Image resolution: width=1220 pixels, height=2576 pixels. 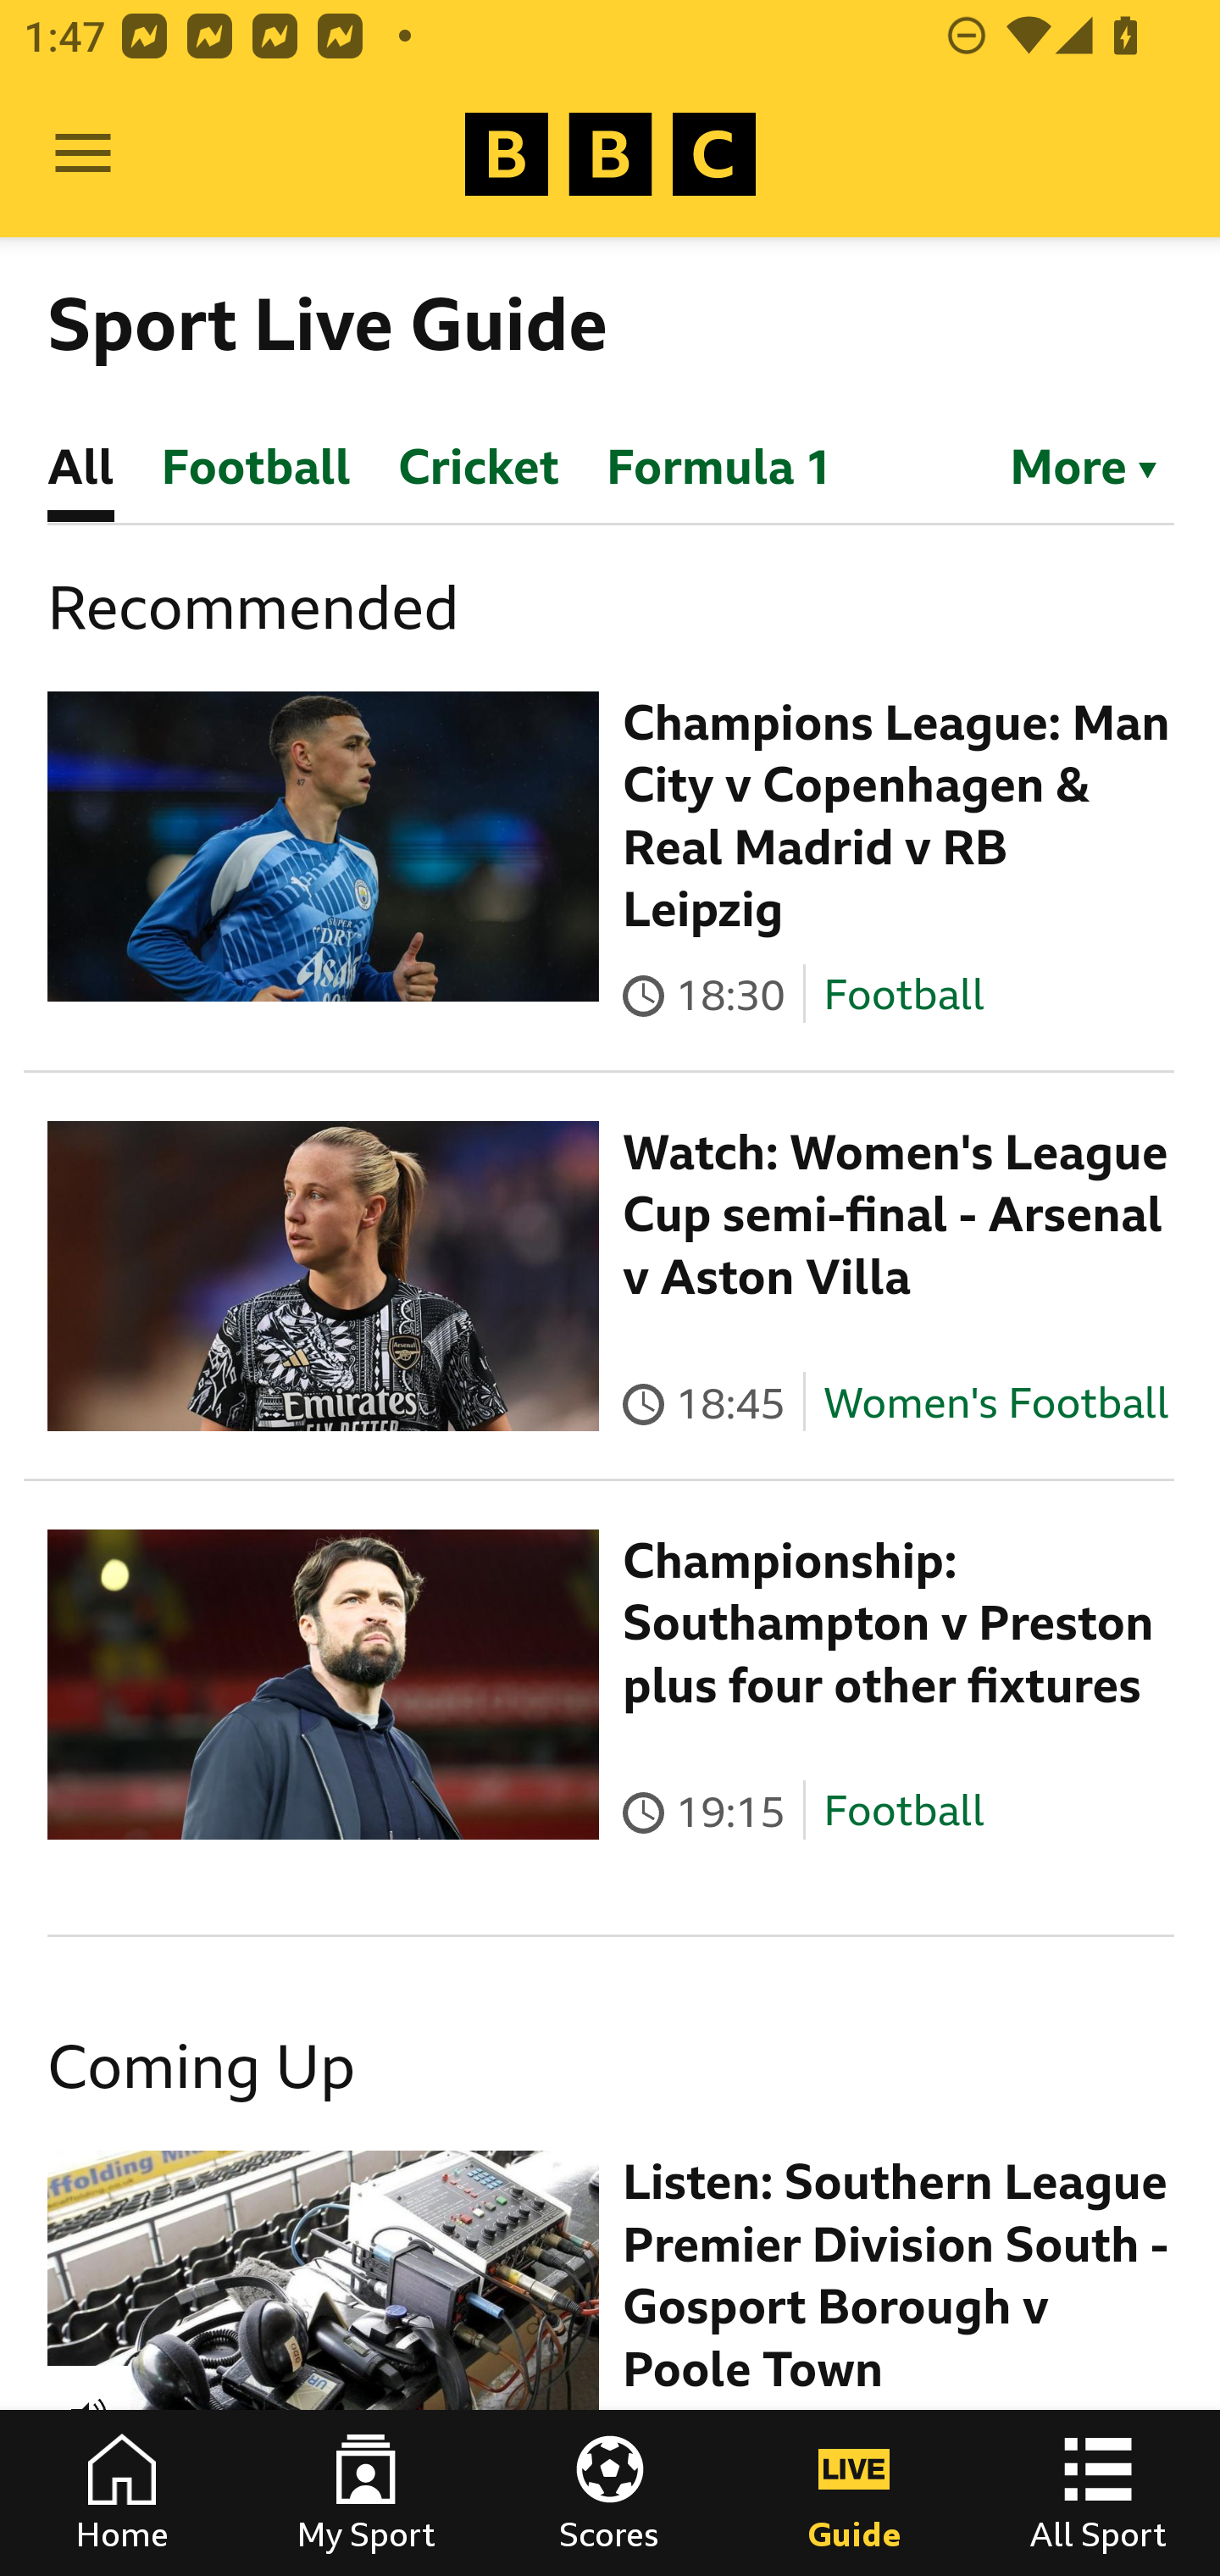 I want to click on My Sport, so click(x=366, y=2493).